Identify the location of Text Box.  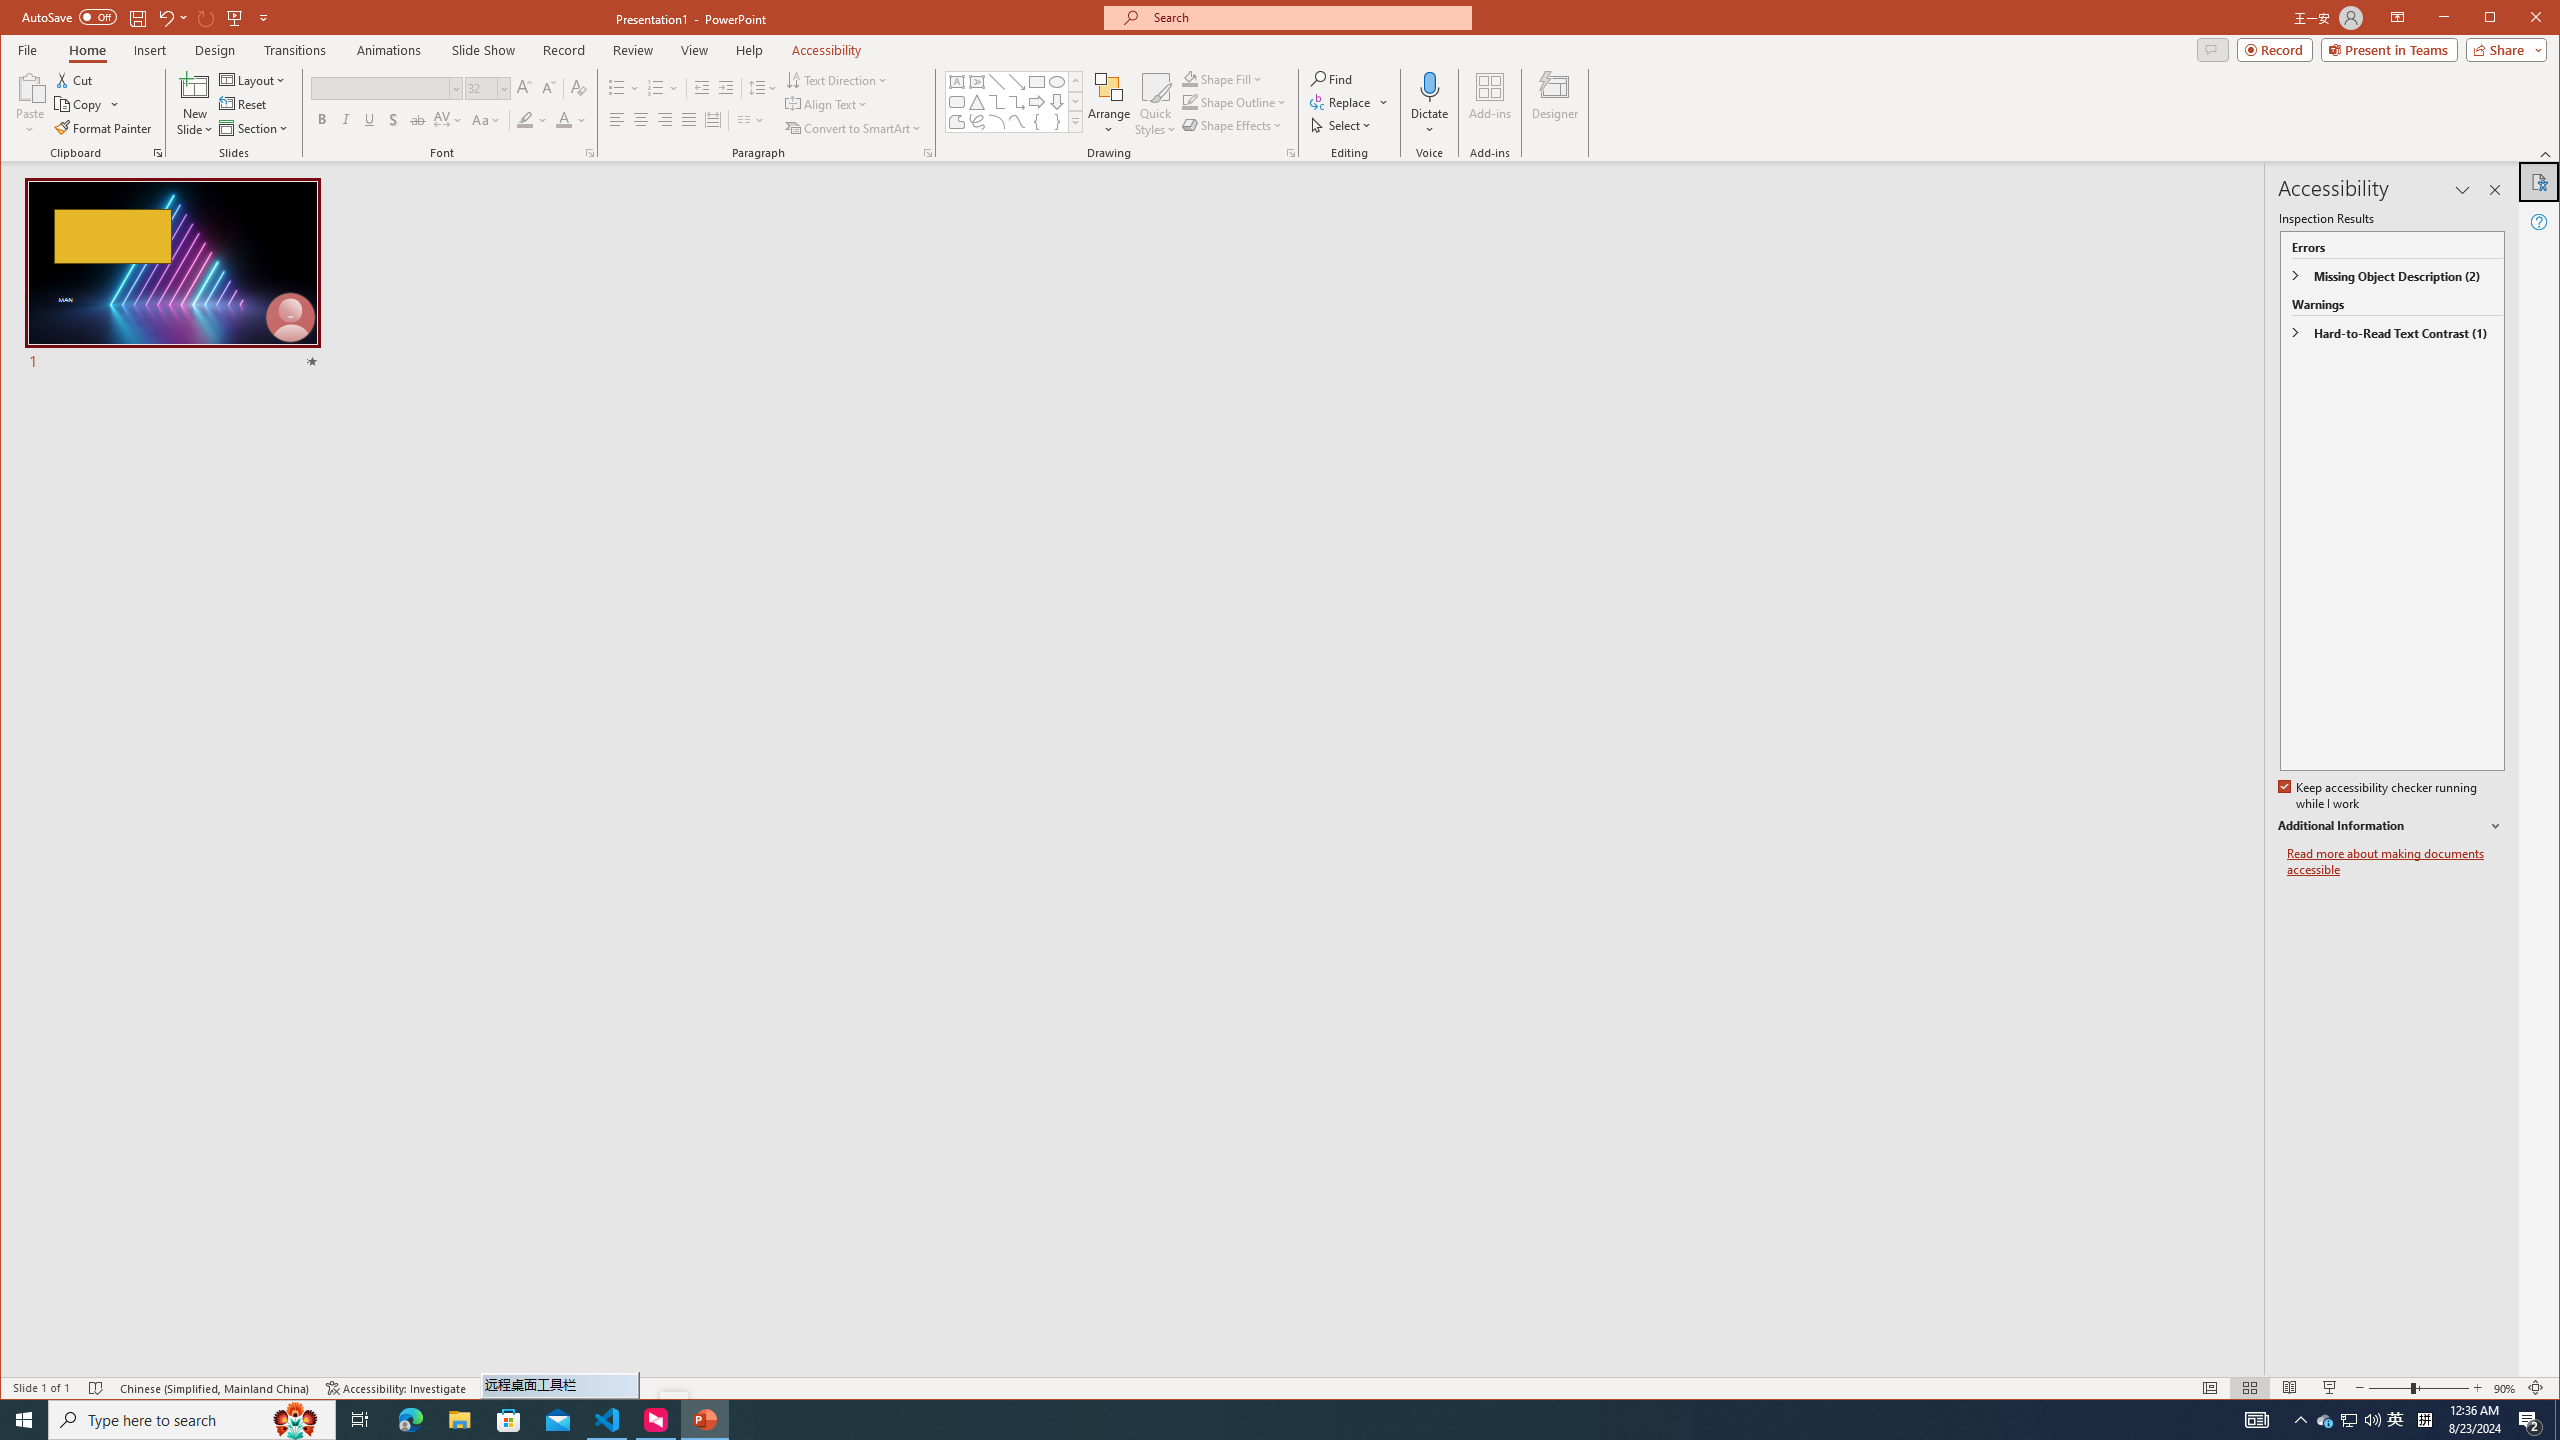
(957, 82).